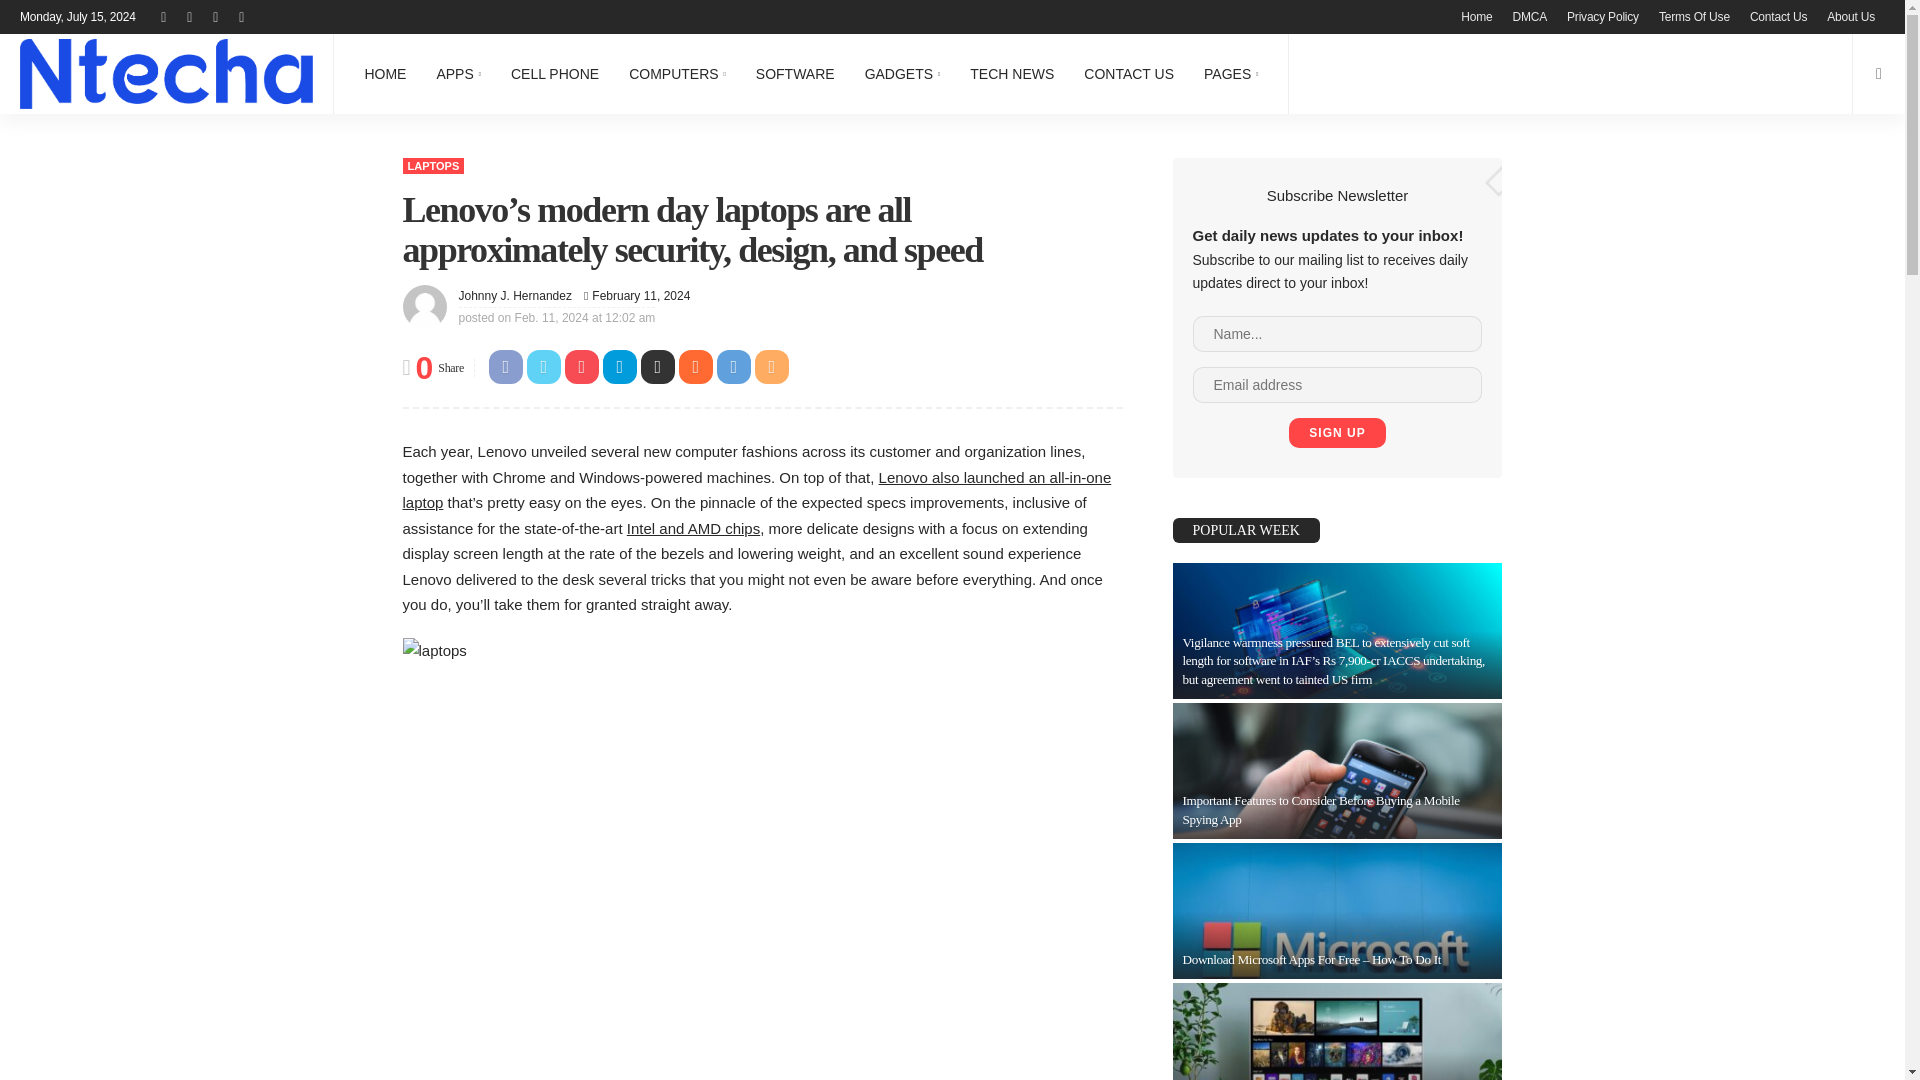 This screenshot has width=1920, height=1080. I want to click on Terms Of Use, so click(1694, 16).